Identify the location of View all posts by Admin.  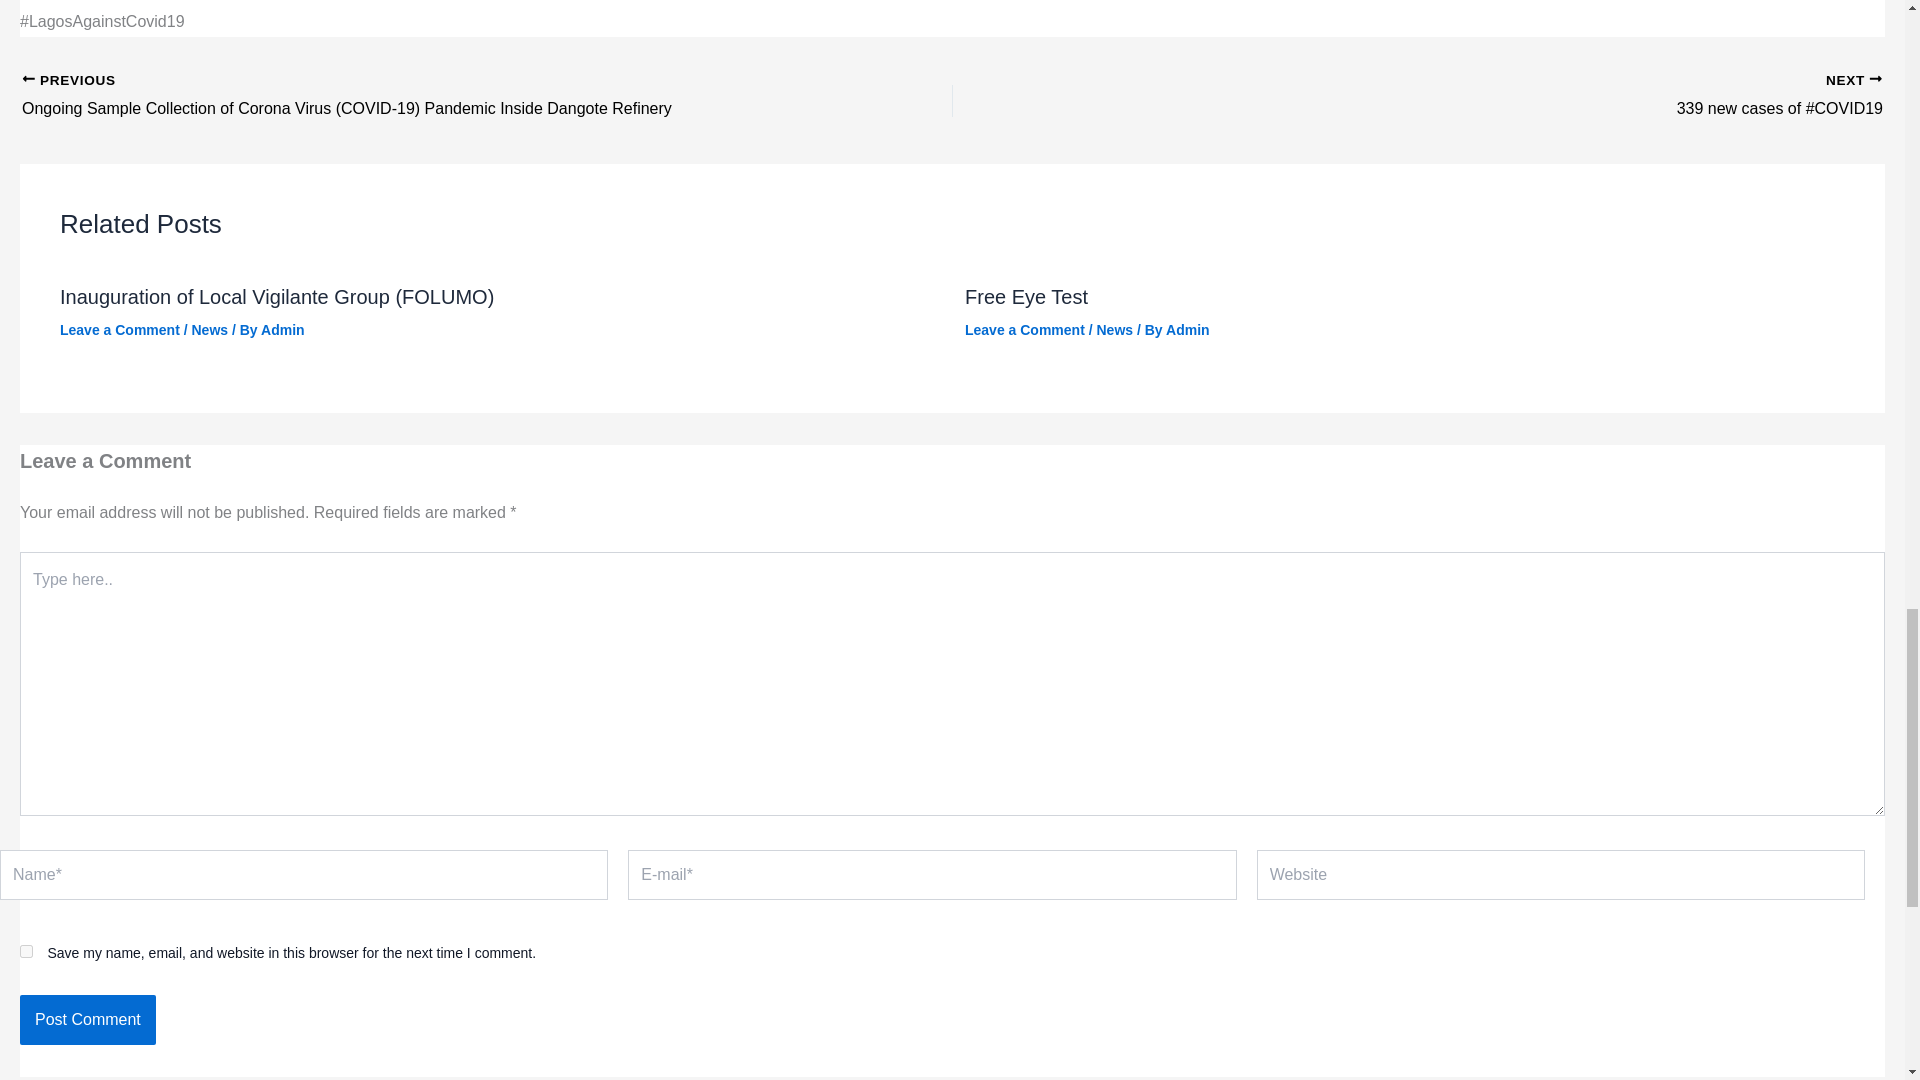
(1187, 330).